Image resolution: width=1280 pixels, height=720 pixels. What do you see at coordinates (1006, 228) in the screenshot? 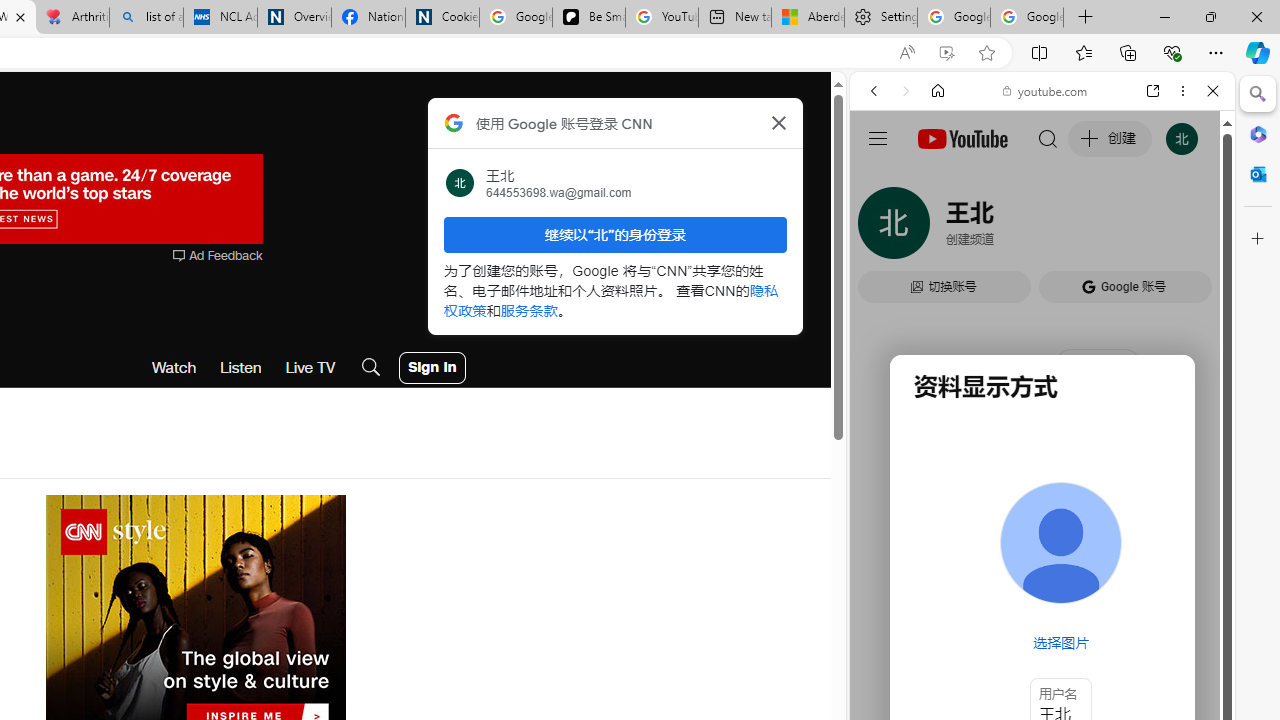
I see `Search Filter, VIDEOS` at bounding box center [1006, 228].